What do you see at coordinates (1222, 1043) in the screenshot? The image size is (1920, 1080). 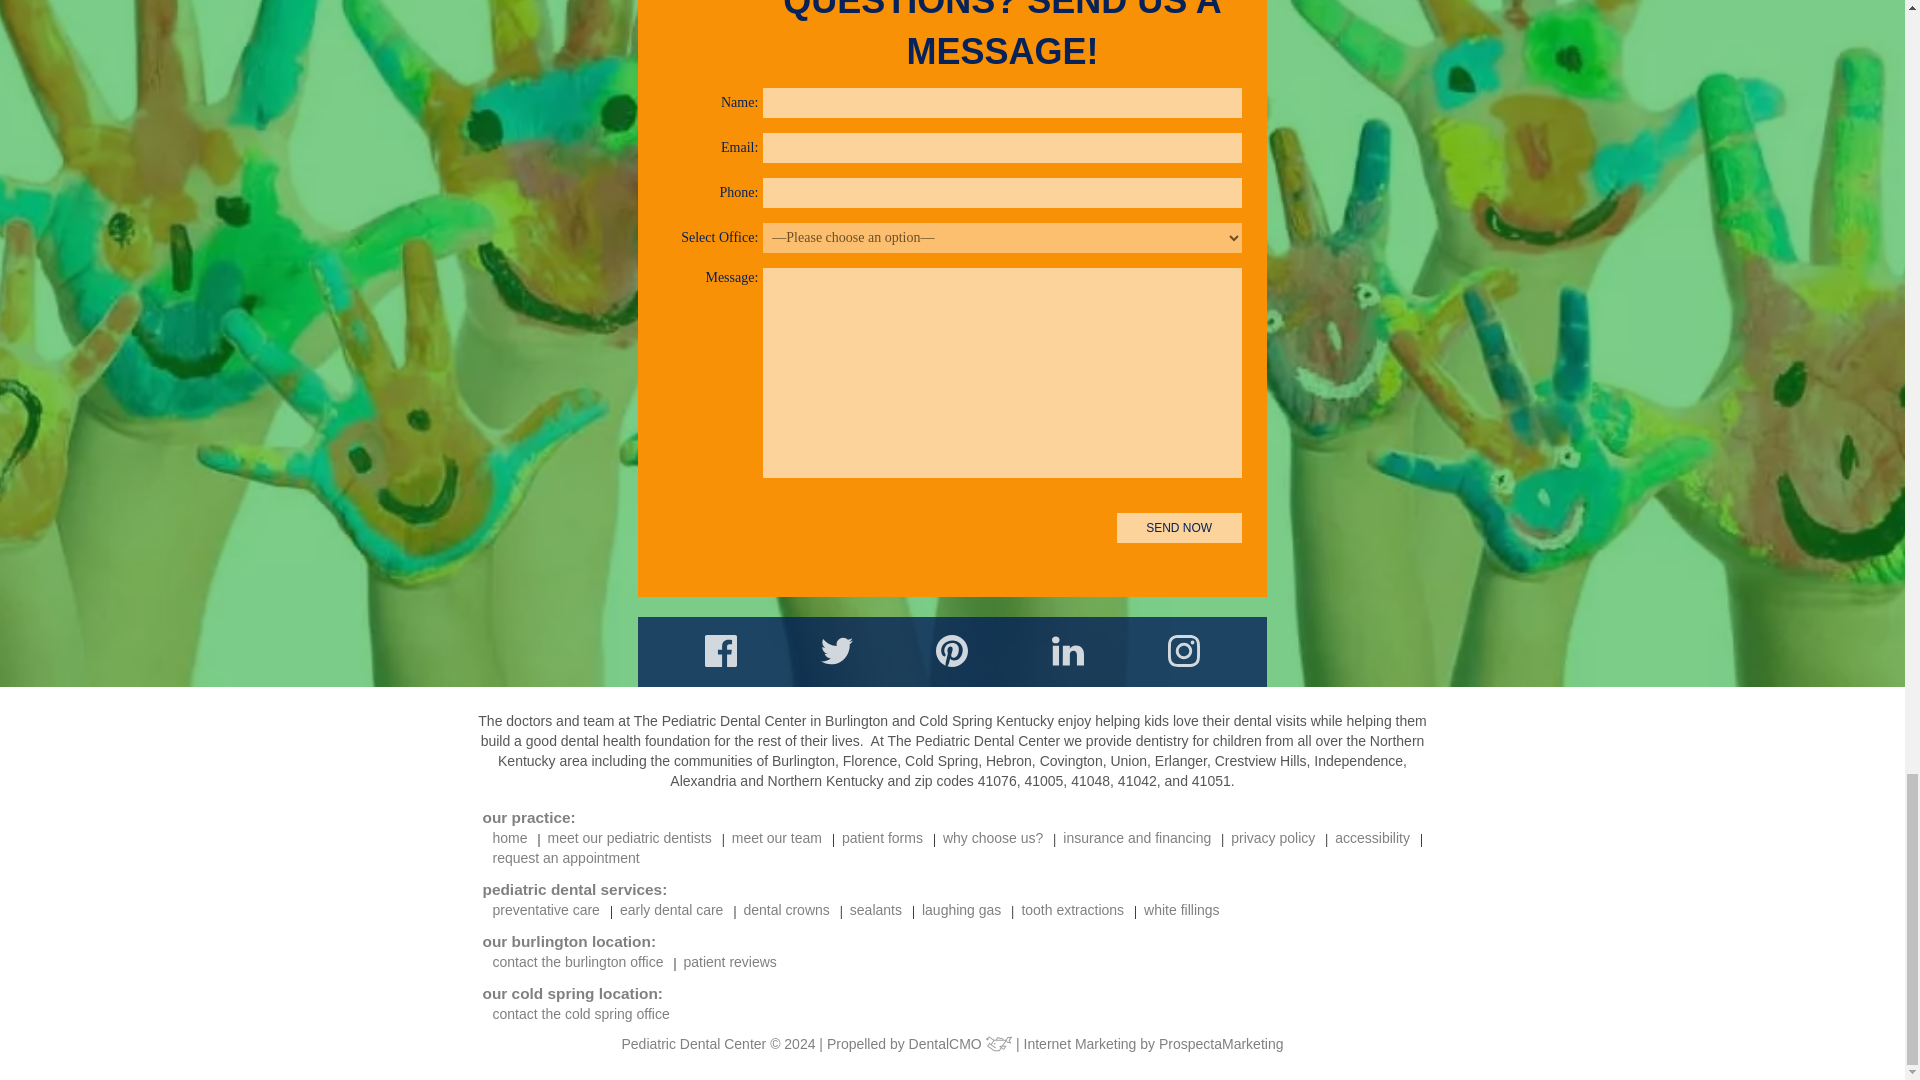 I see `Internet Dental Marketing` at bounding box center [1222, 1043].